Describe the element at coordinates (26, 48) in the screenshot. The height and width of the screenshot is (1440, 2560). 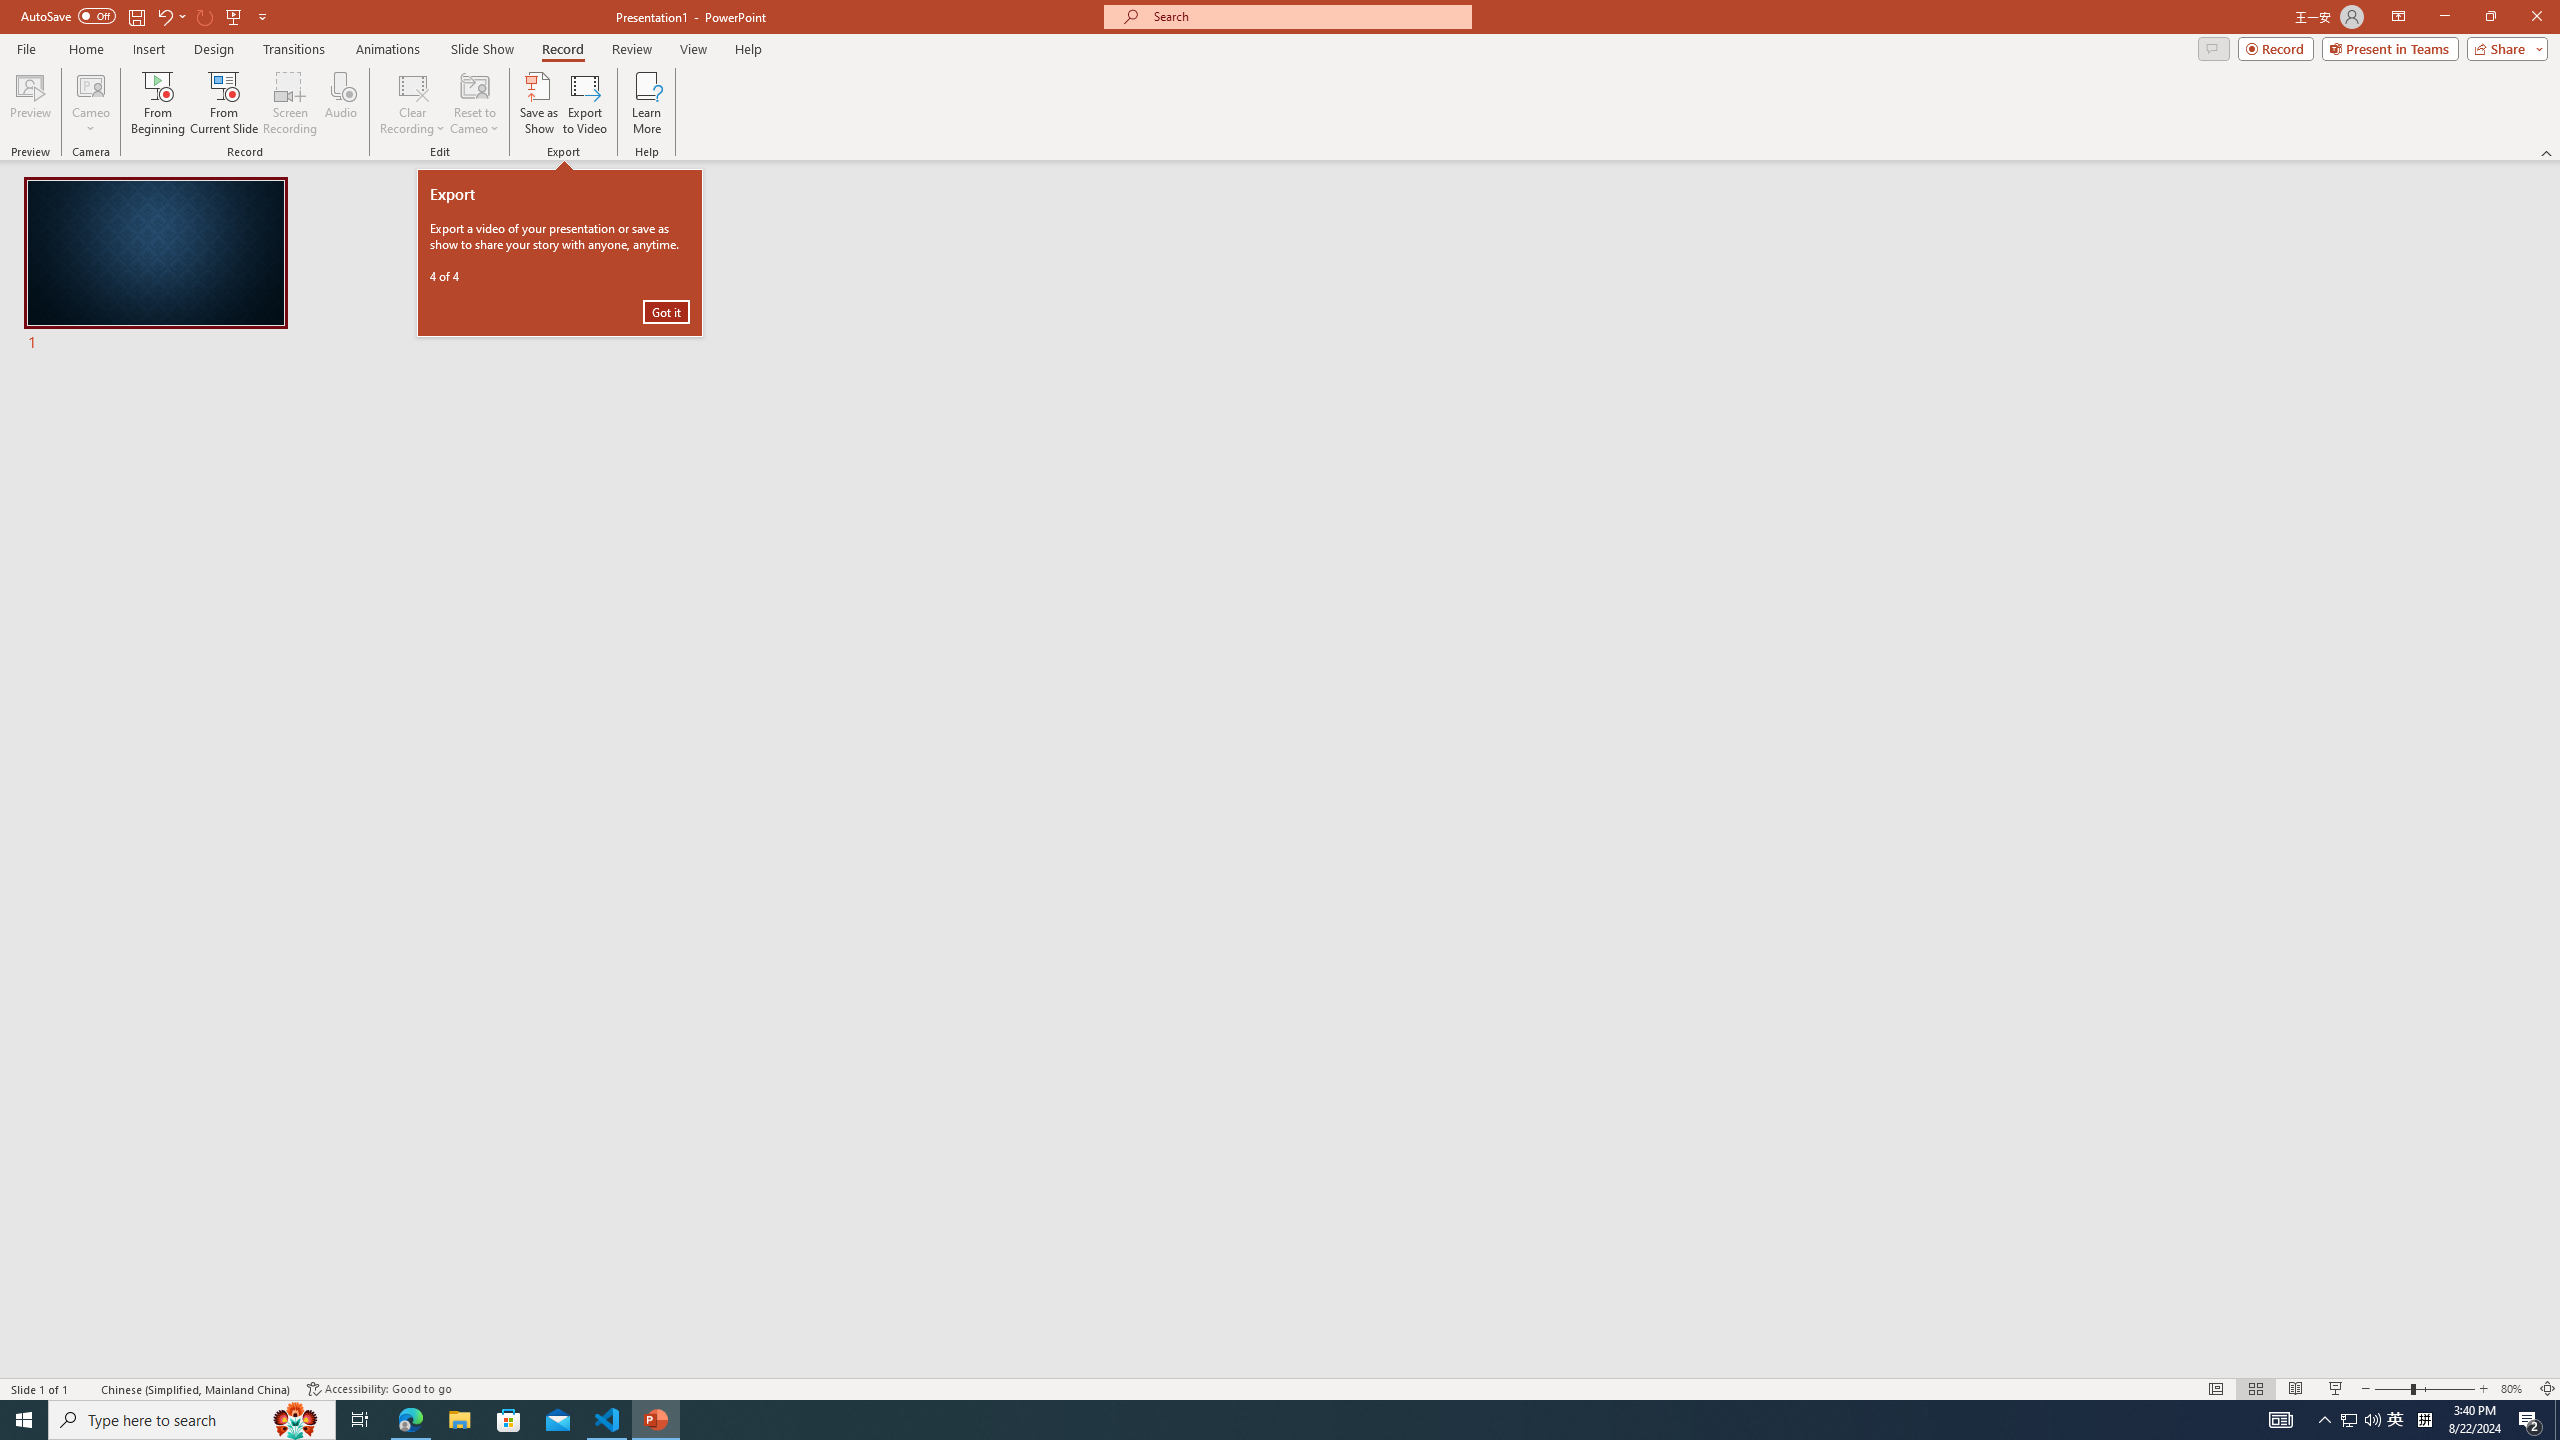
I see `File Tab` at that location.